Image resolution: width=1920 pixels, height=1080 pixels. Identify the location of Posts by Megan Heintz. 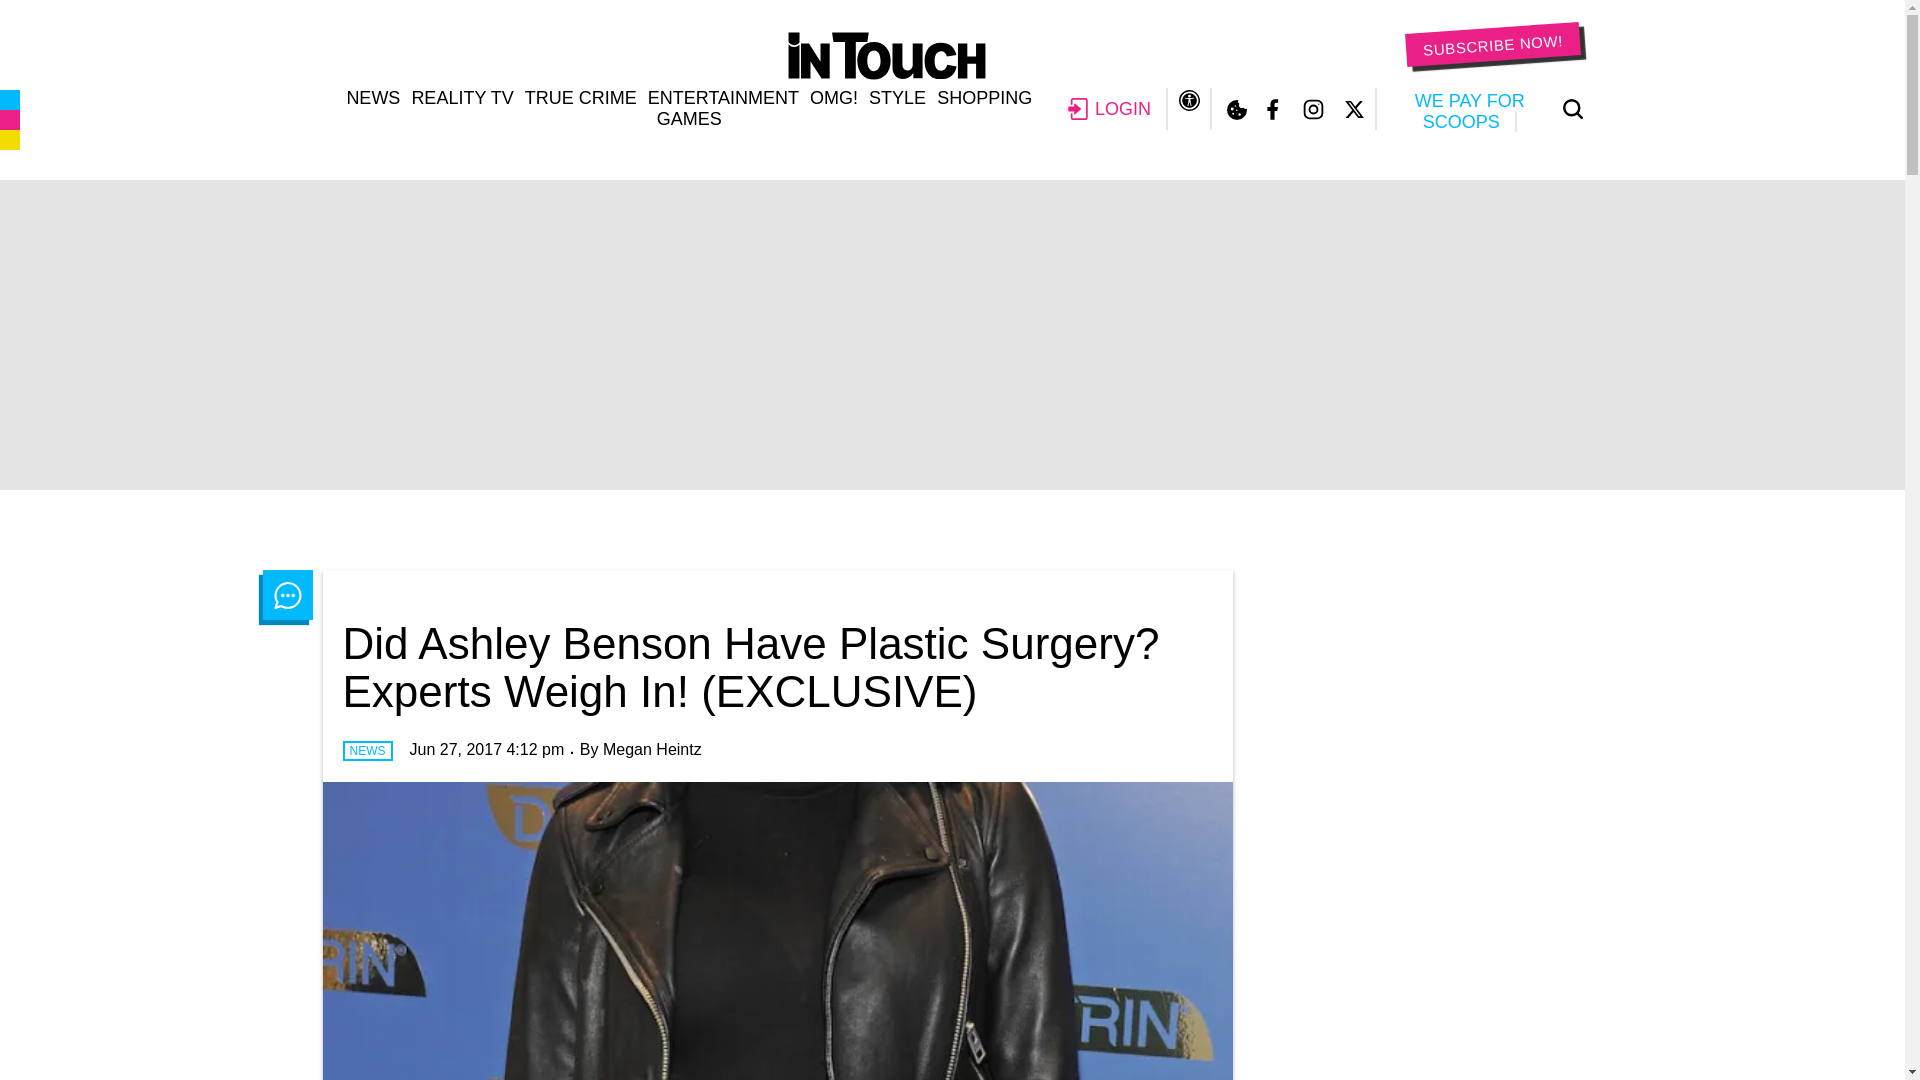
(652, 749).